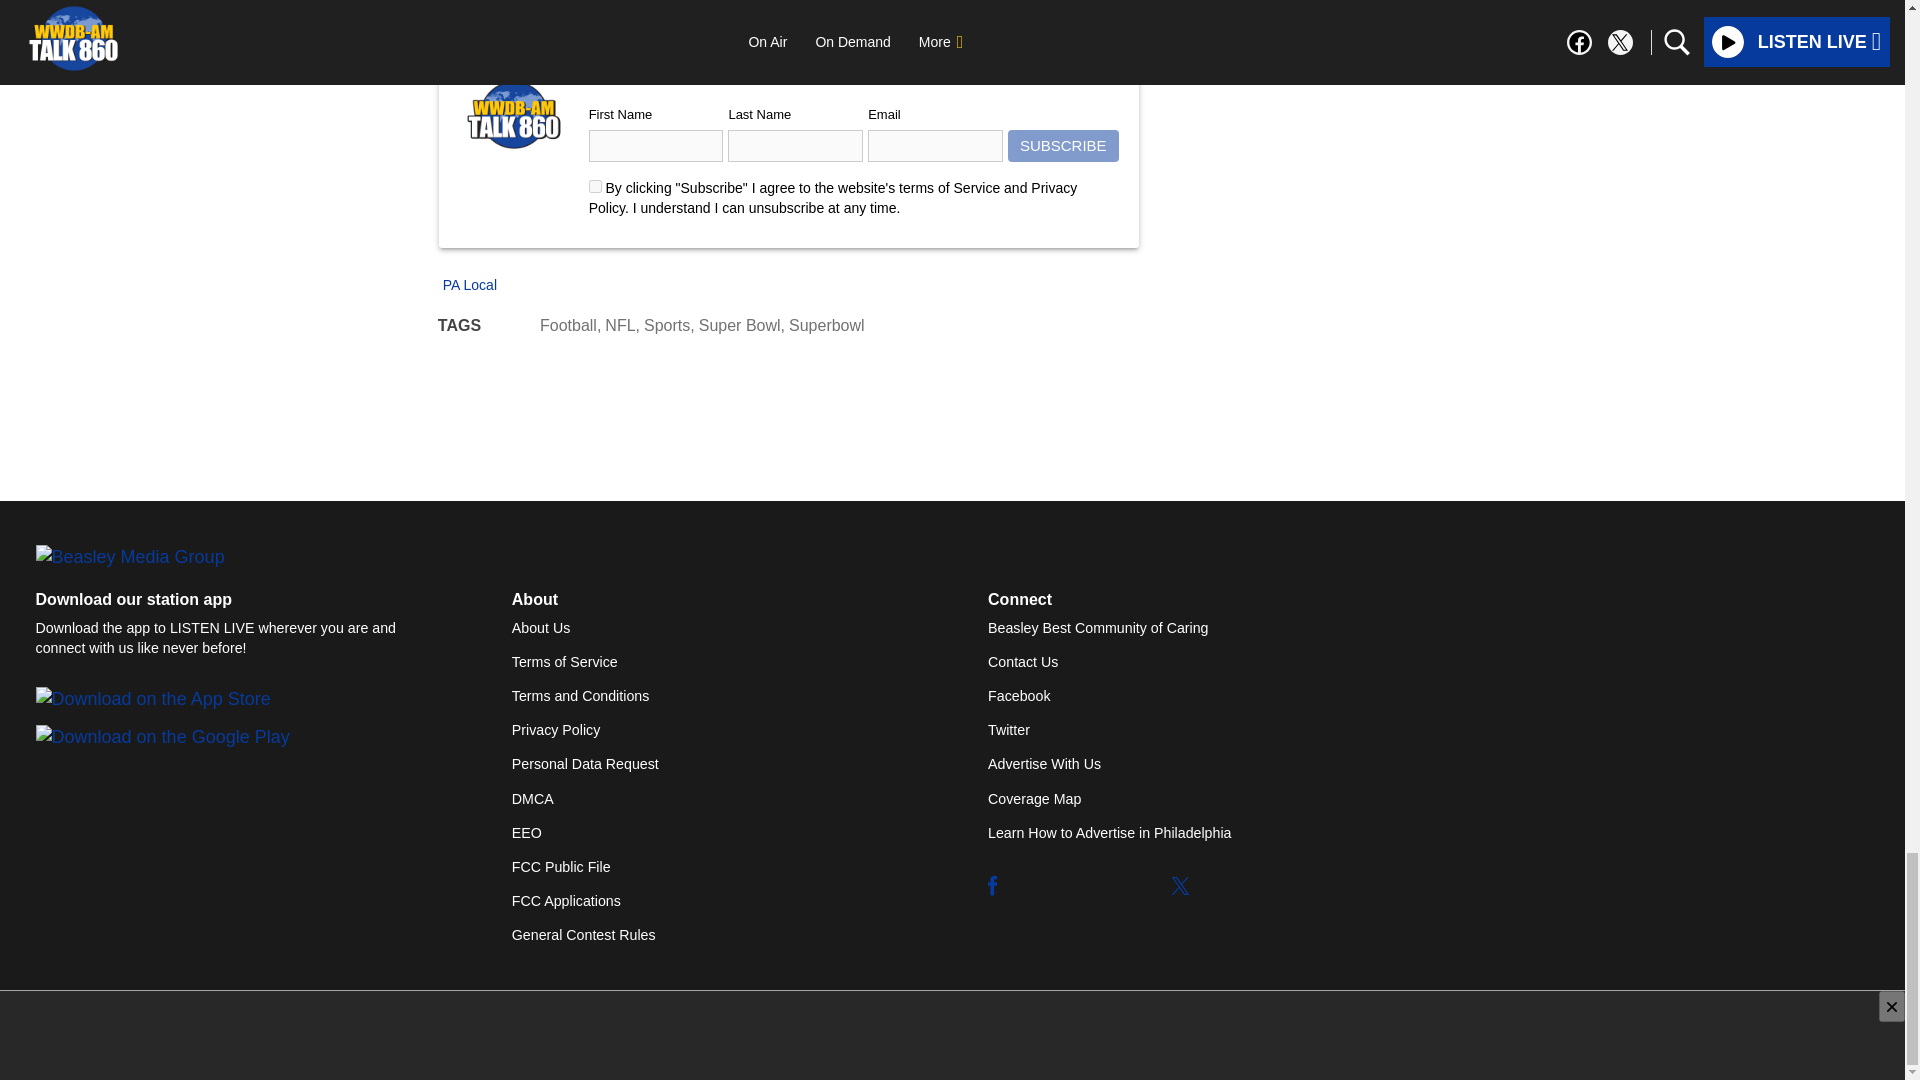  Describe the element at coordinates (568, 325) in the screenshot. I see `Football` at that location.